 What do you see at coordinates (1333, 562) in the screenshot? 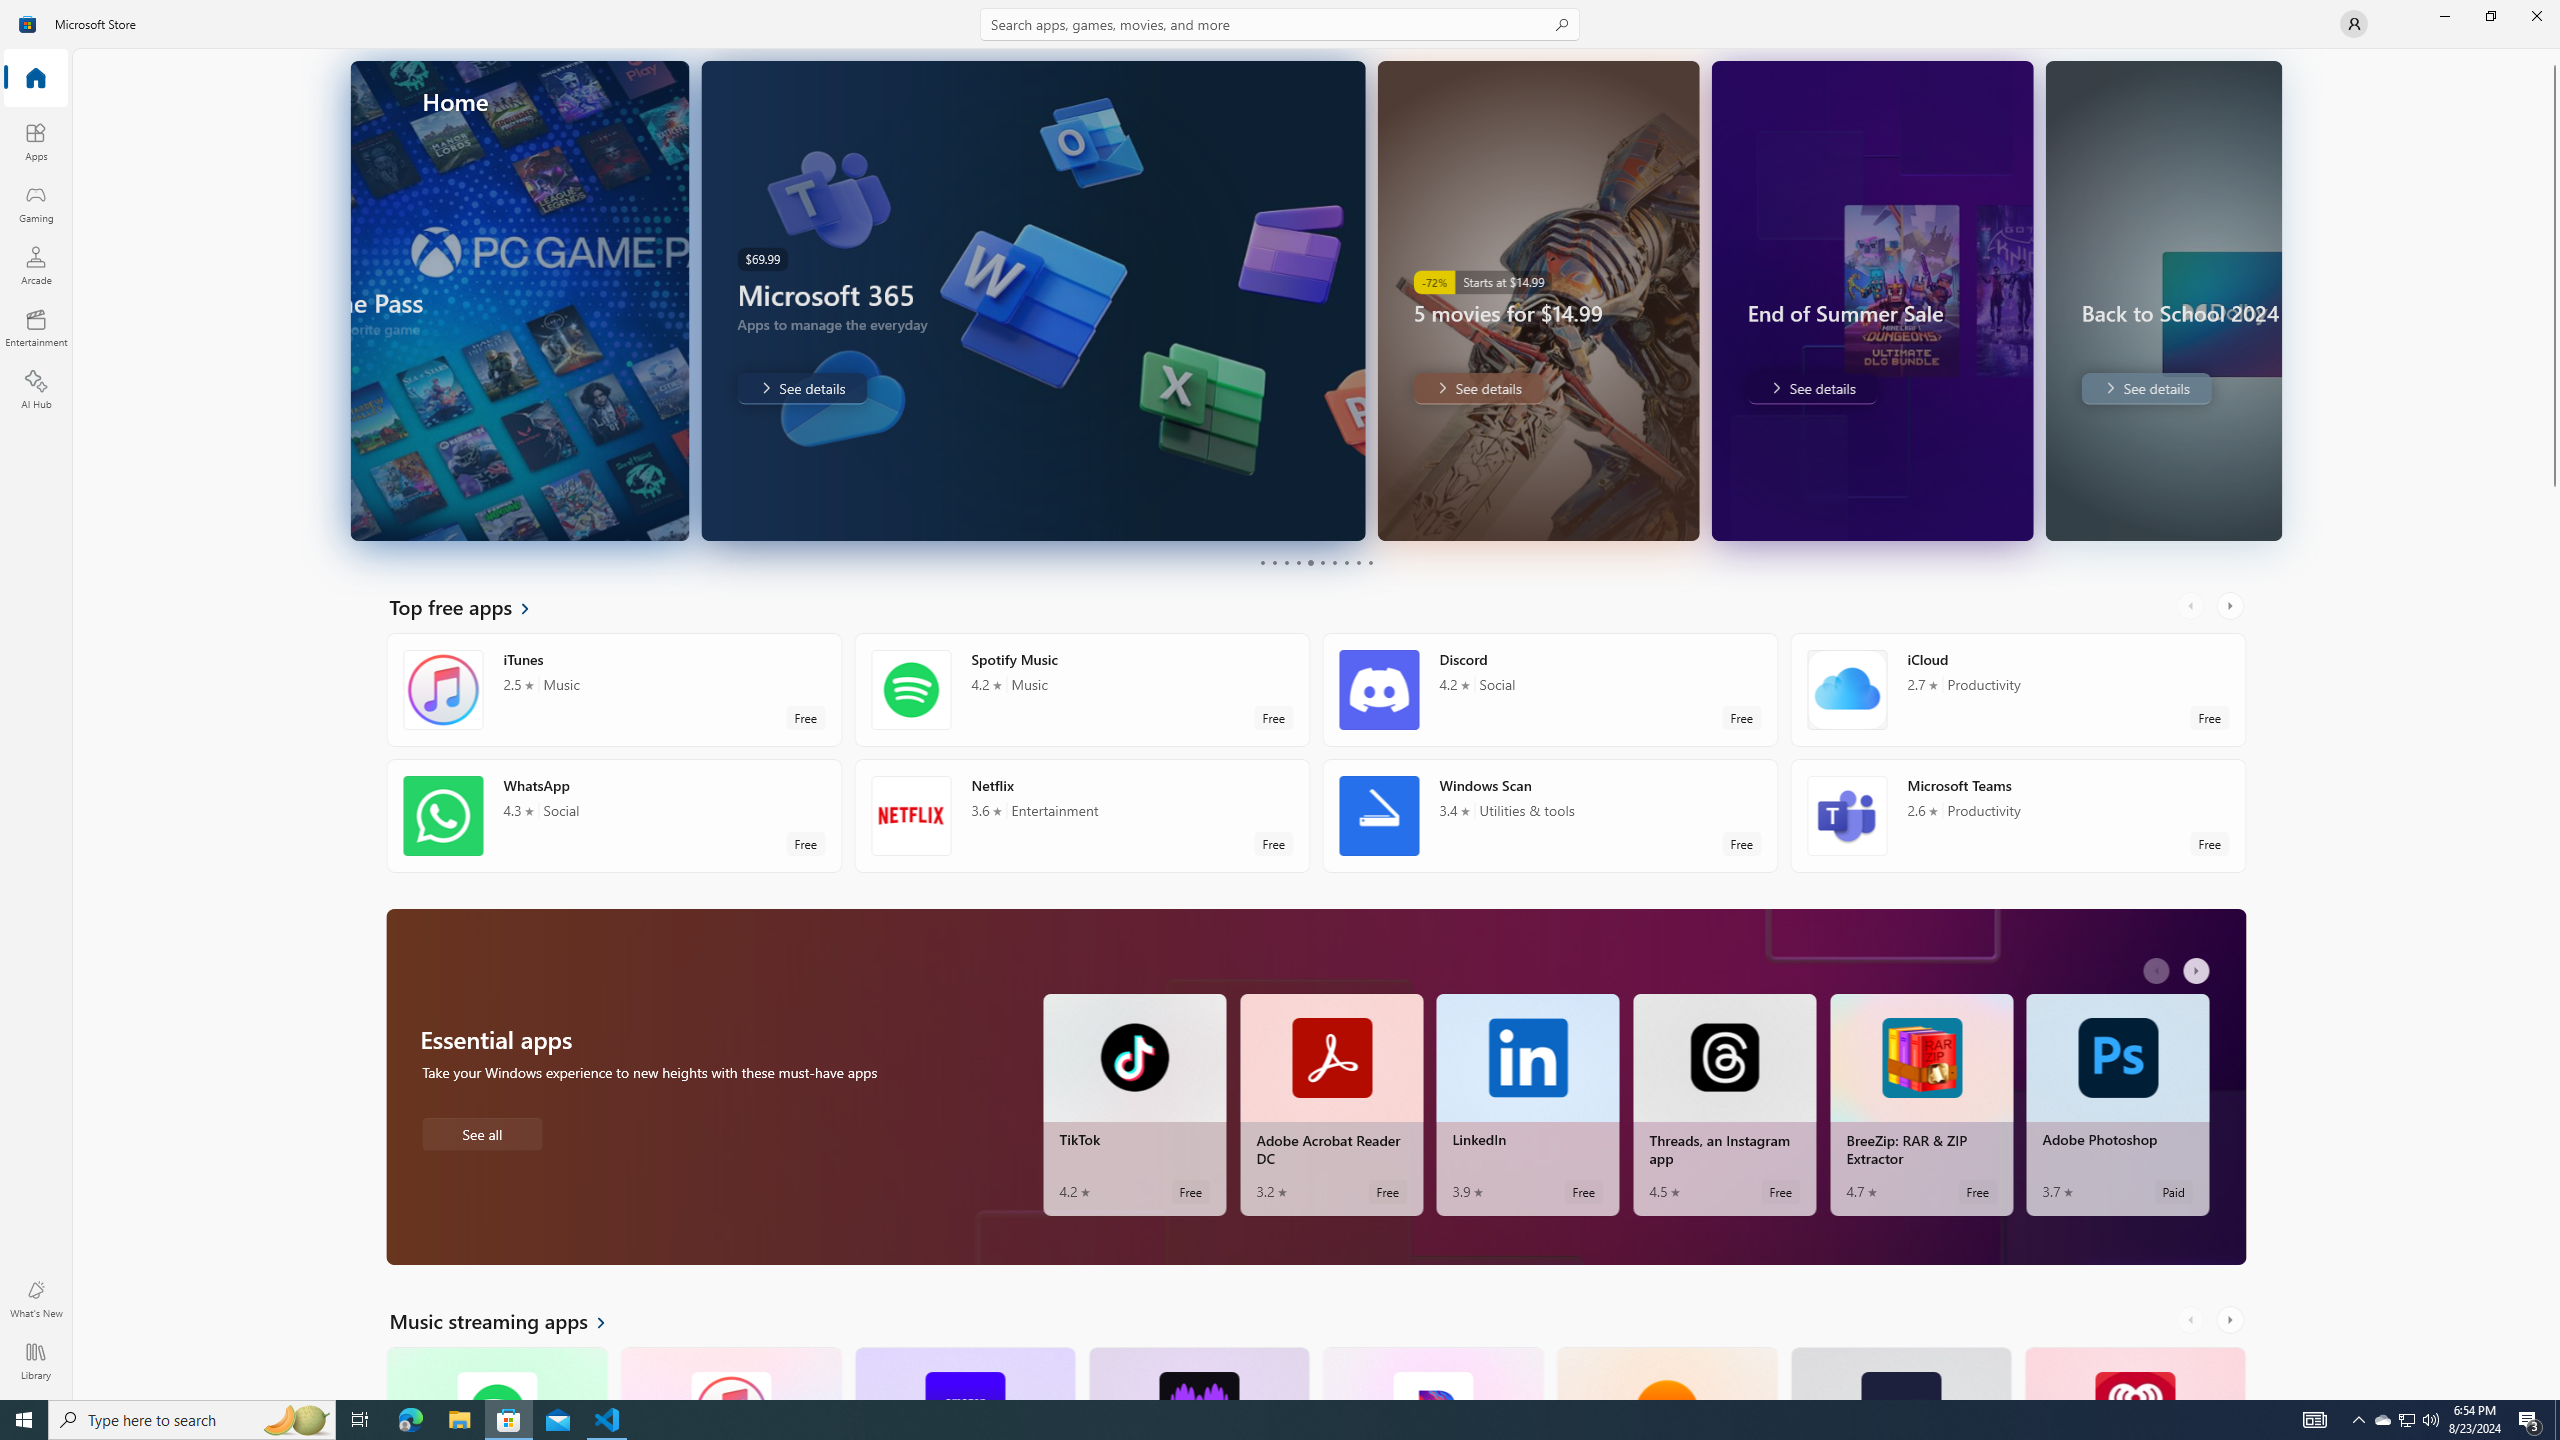
I see `Page 7` at bounding box center [1333, 562].